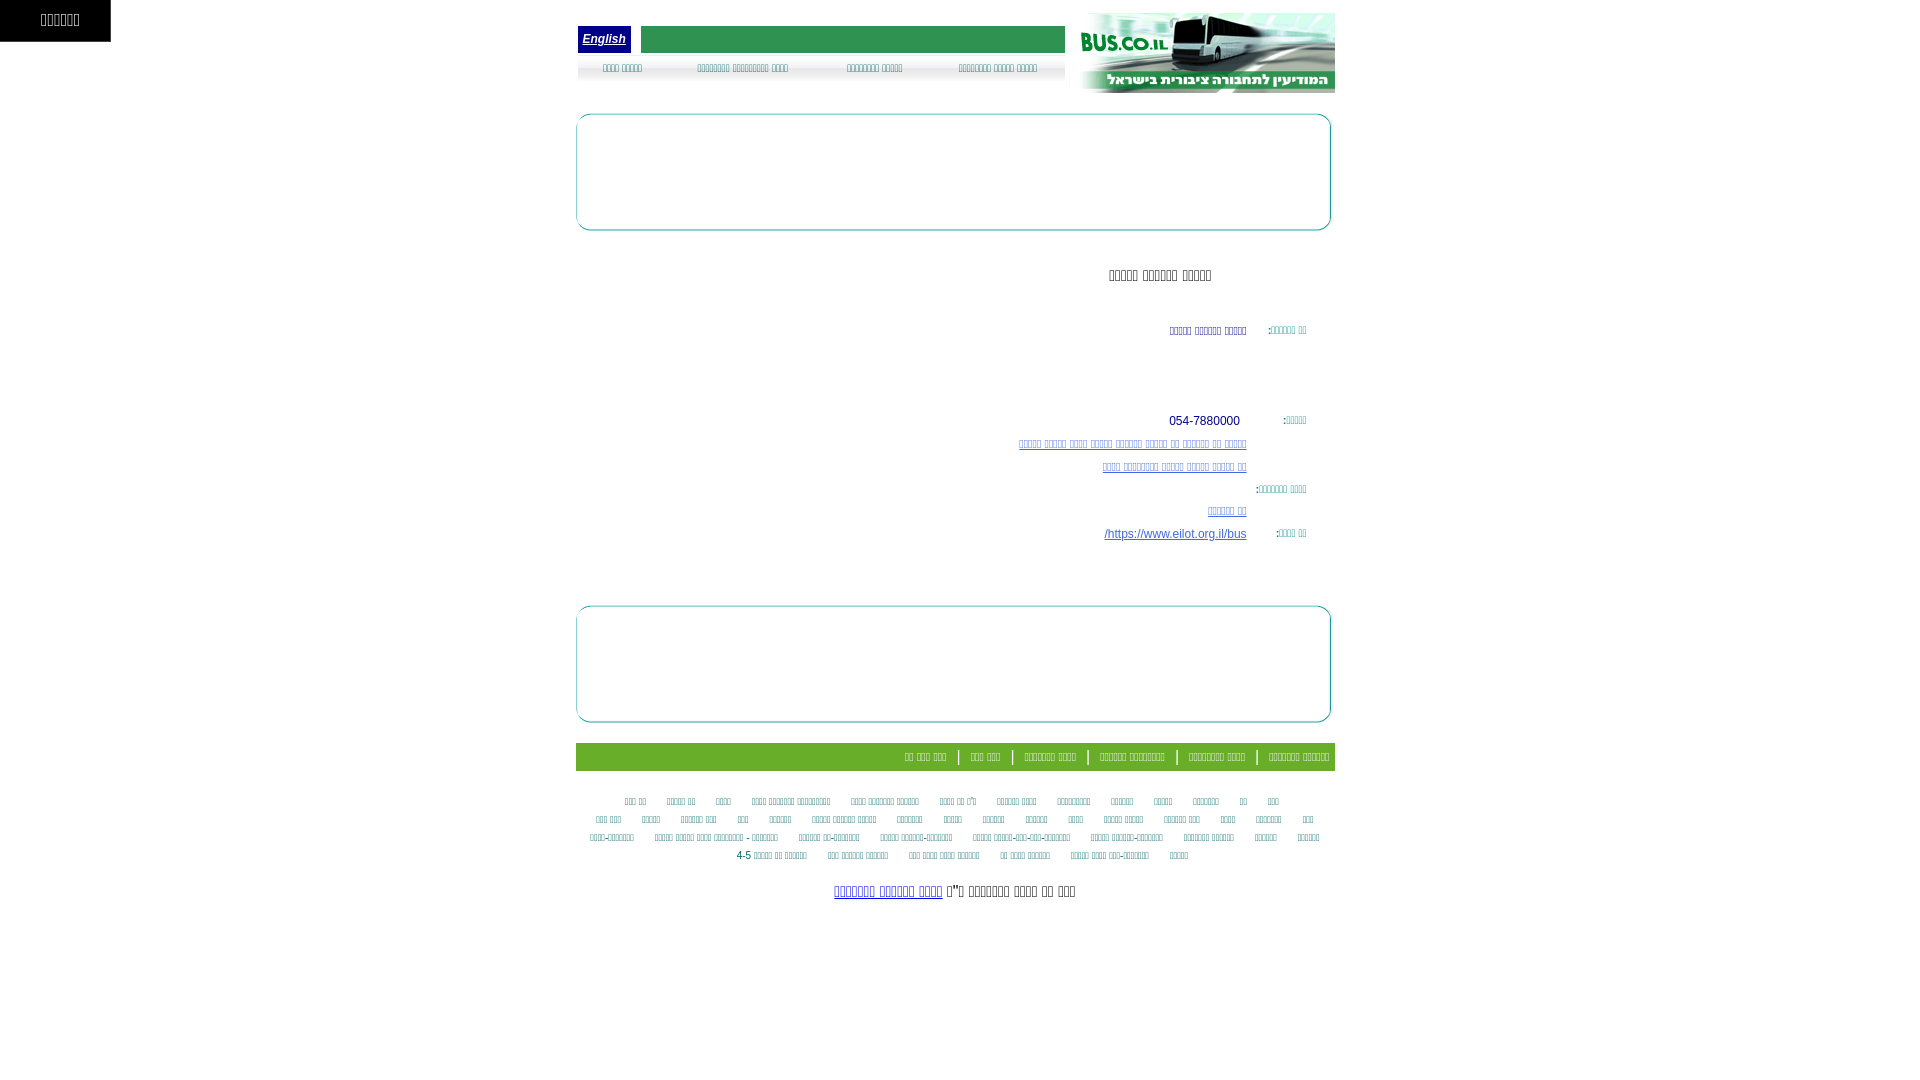 The height and width of the screenshot is (1080, 1920). I want to click on English, so click(604, 39).